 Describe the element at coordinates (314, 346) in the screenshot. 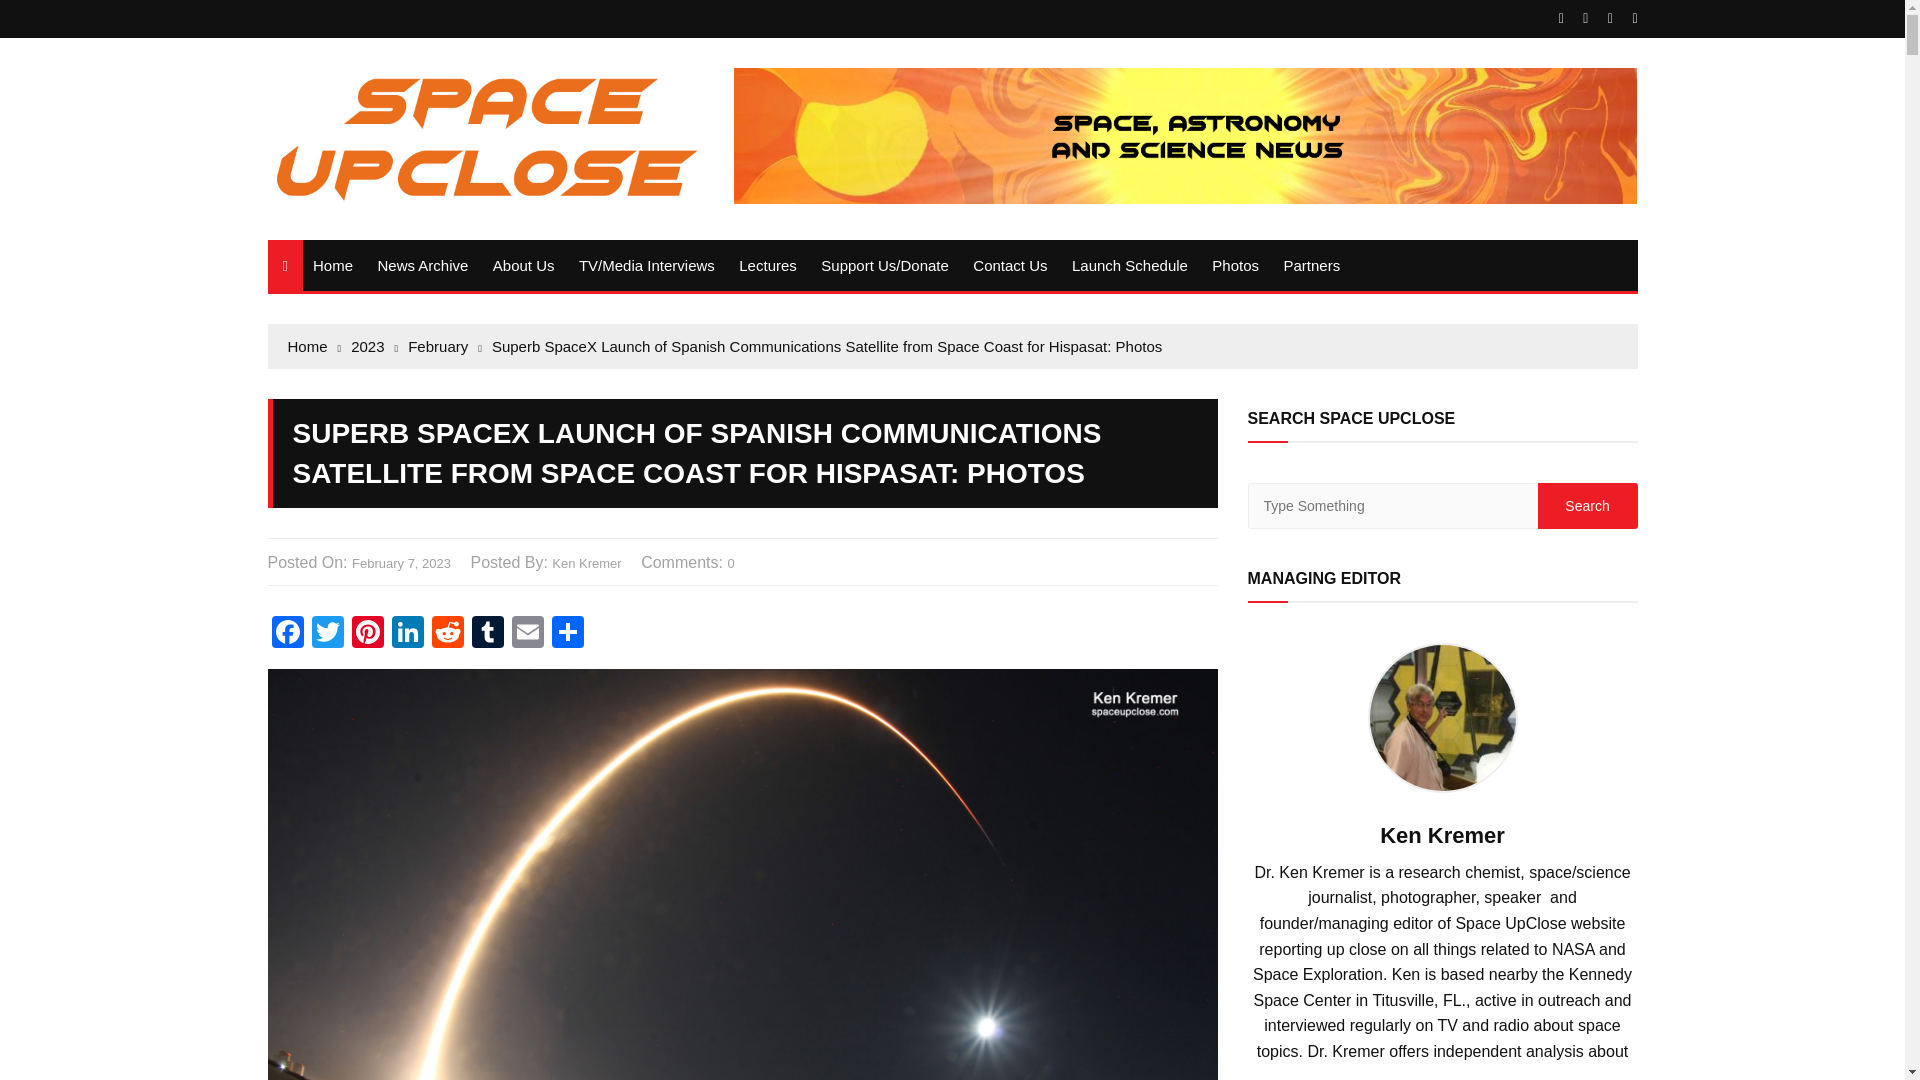

I see `Home` at that location.